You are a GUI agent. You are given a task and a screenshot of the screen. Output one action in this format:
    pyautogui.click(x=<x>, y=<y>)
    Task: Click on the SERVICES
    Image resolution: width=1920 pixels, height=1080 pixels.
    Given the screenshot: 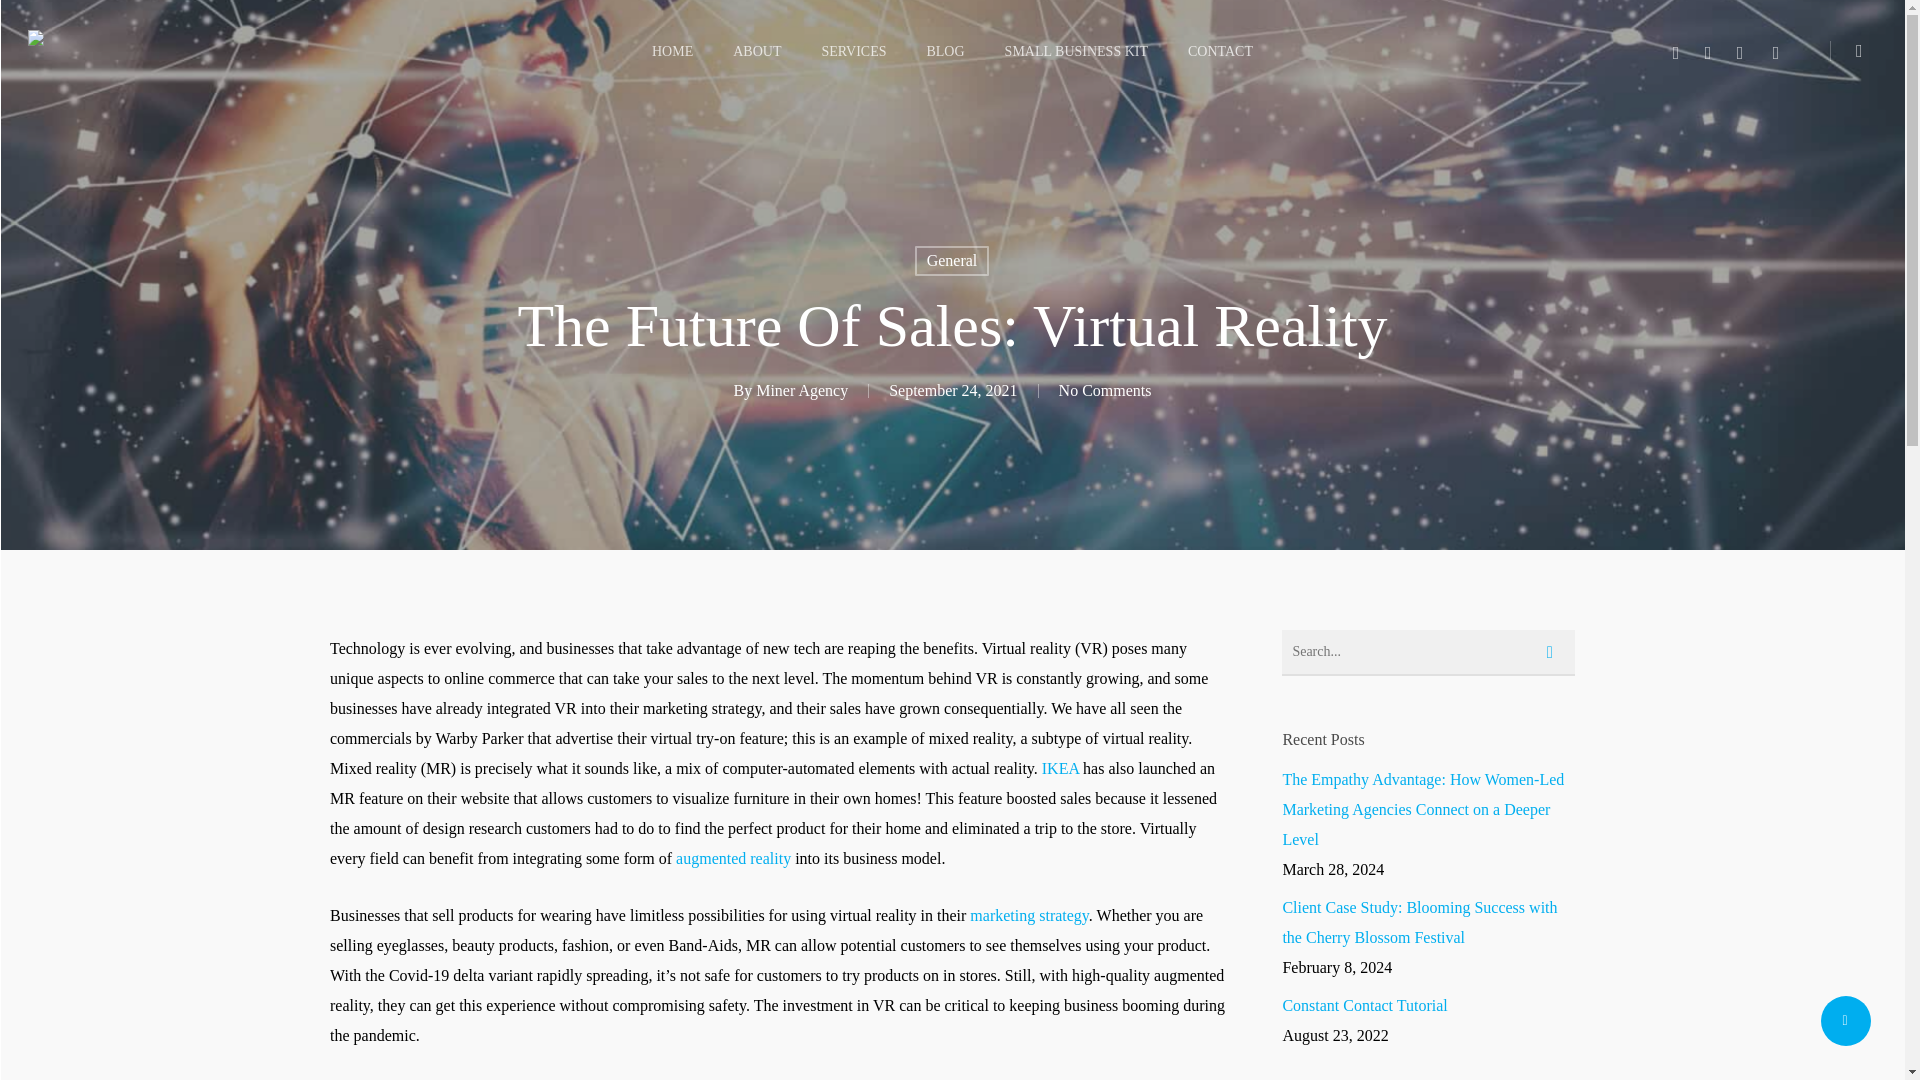 What is the action you would take?
    pyautogui.click(x=853, y=51)
    